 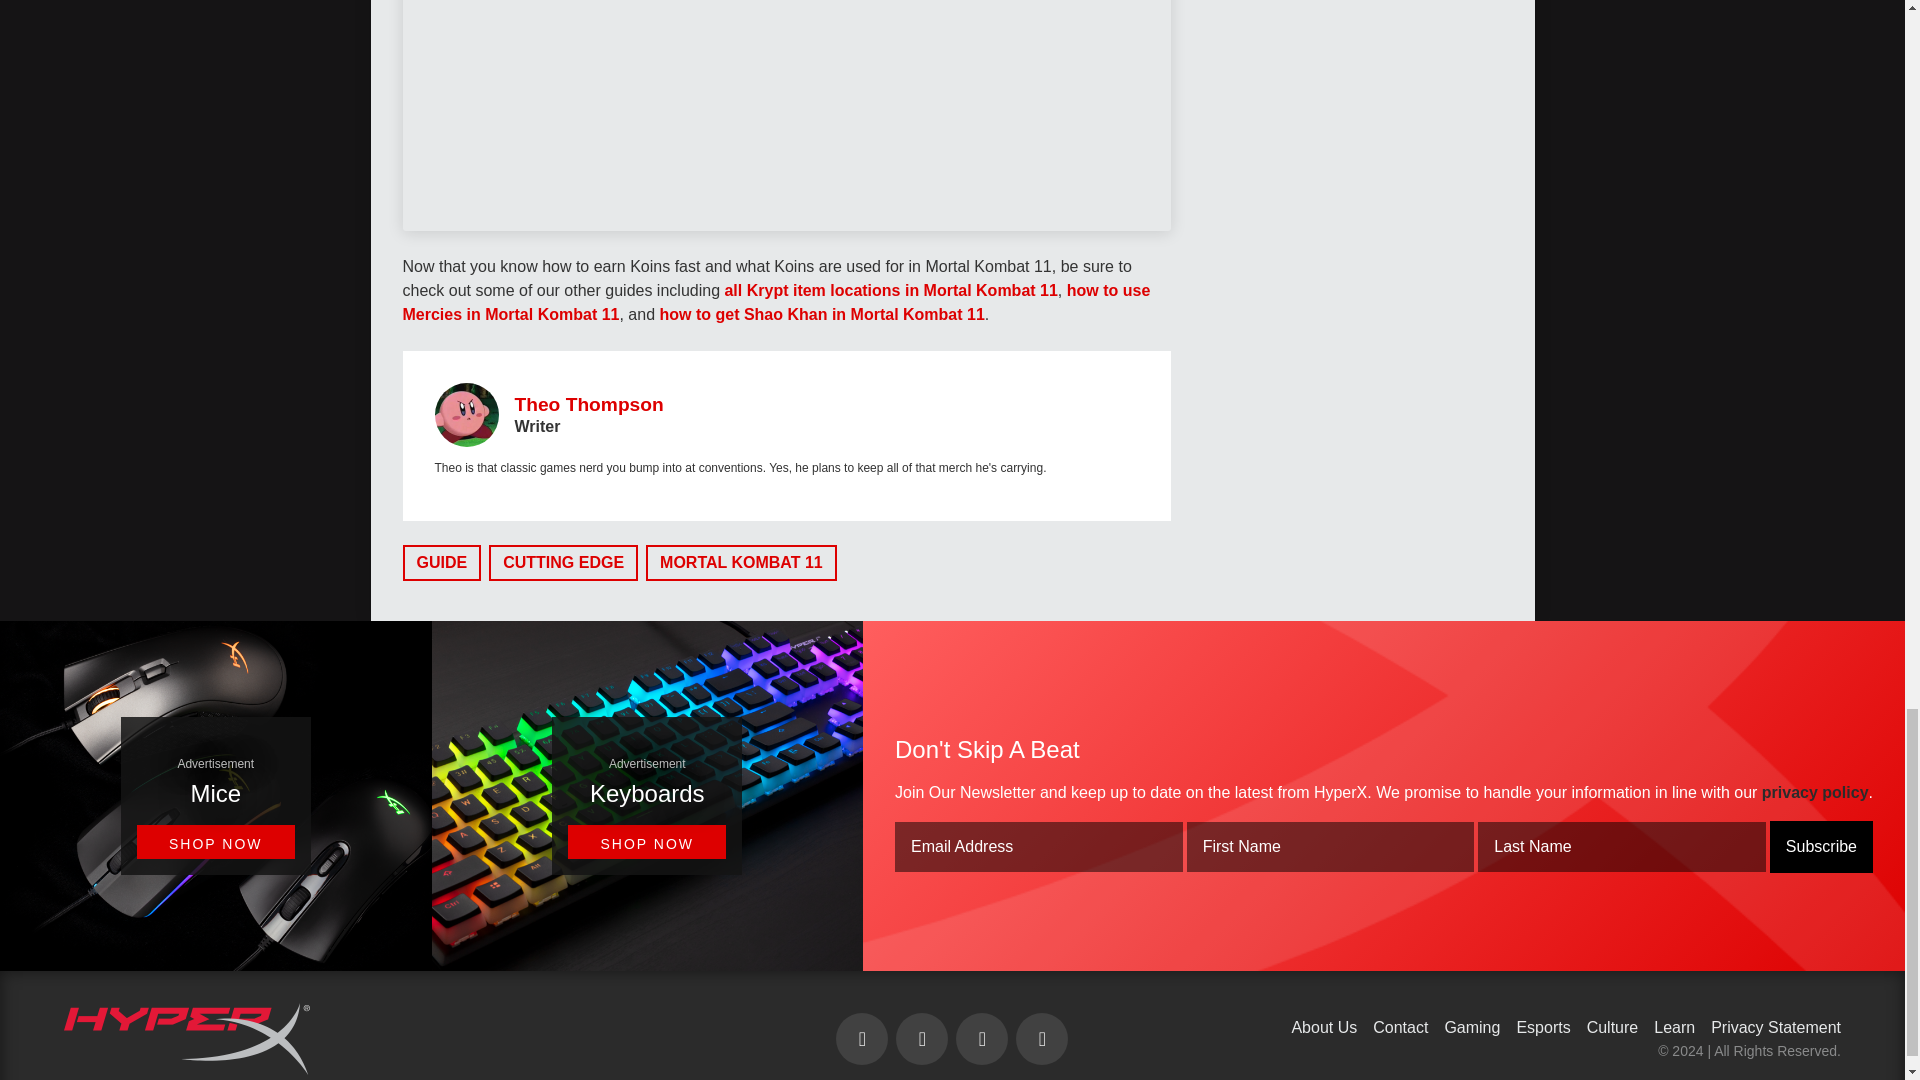 I want to click on Contact, so click(x=1400, y=1027).